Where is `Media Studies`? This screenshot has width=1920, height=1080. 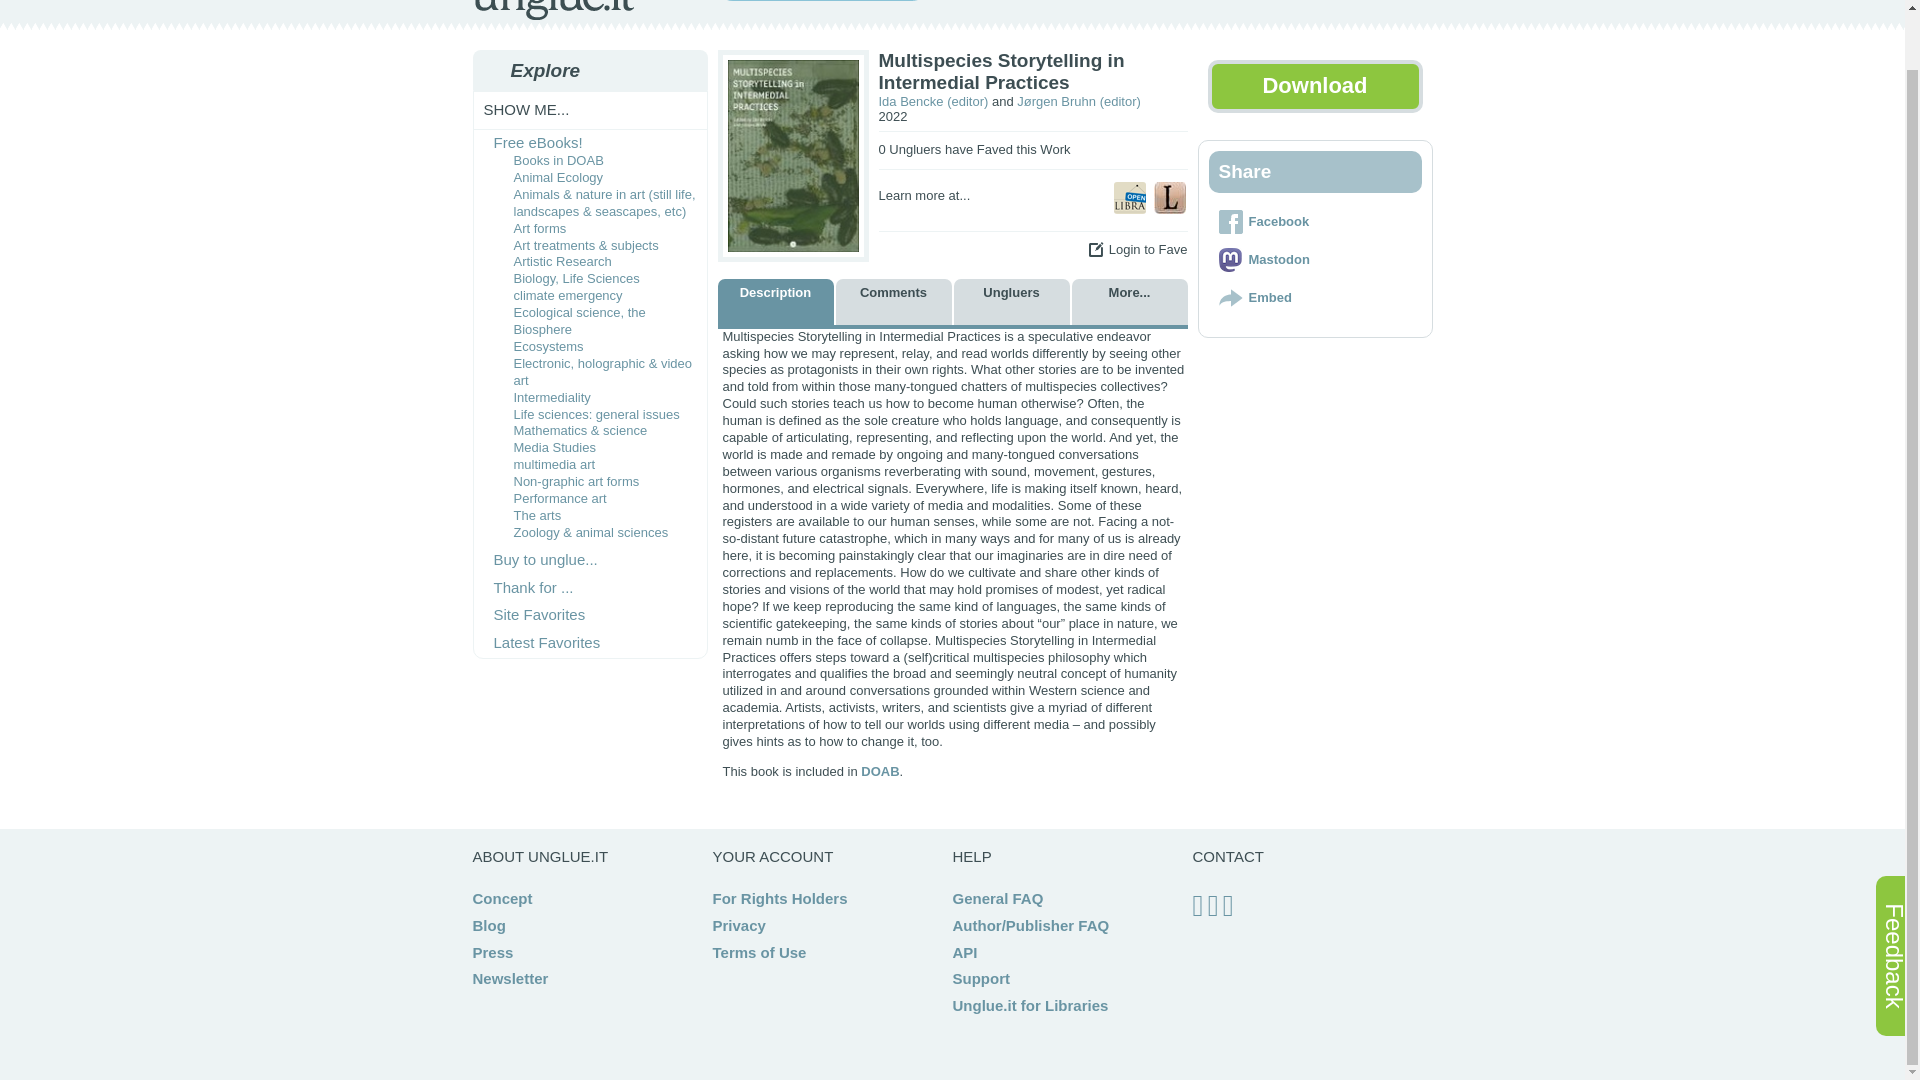 Media Studies is located at coordinates (554, 446).